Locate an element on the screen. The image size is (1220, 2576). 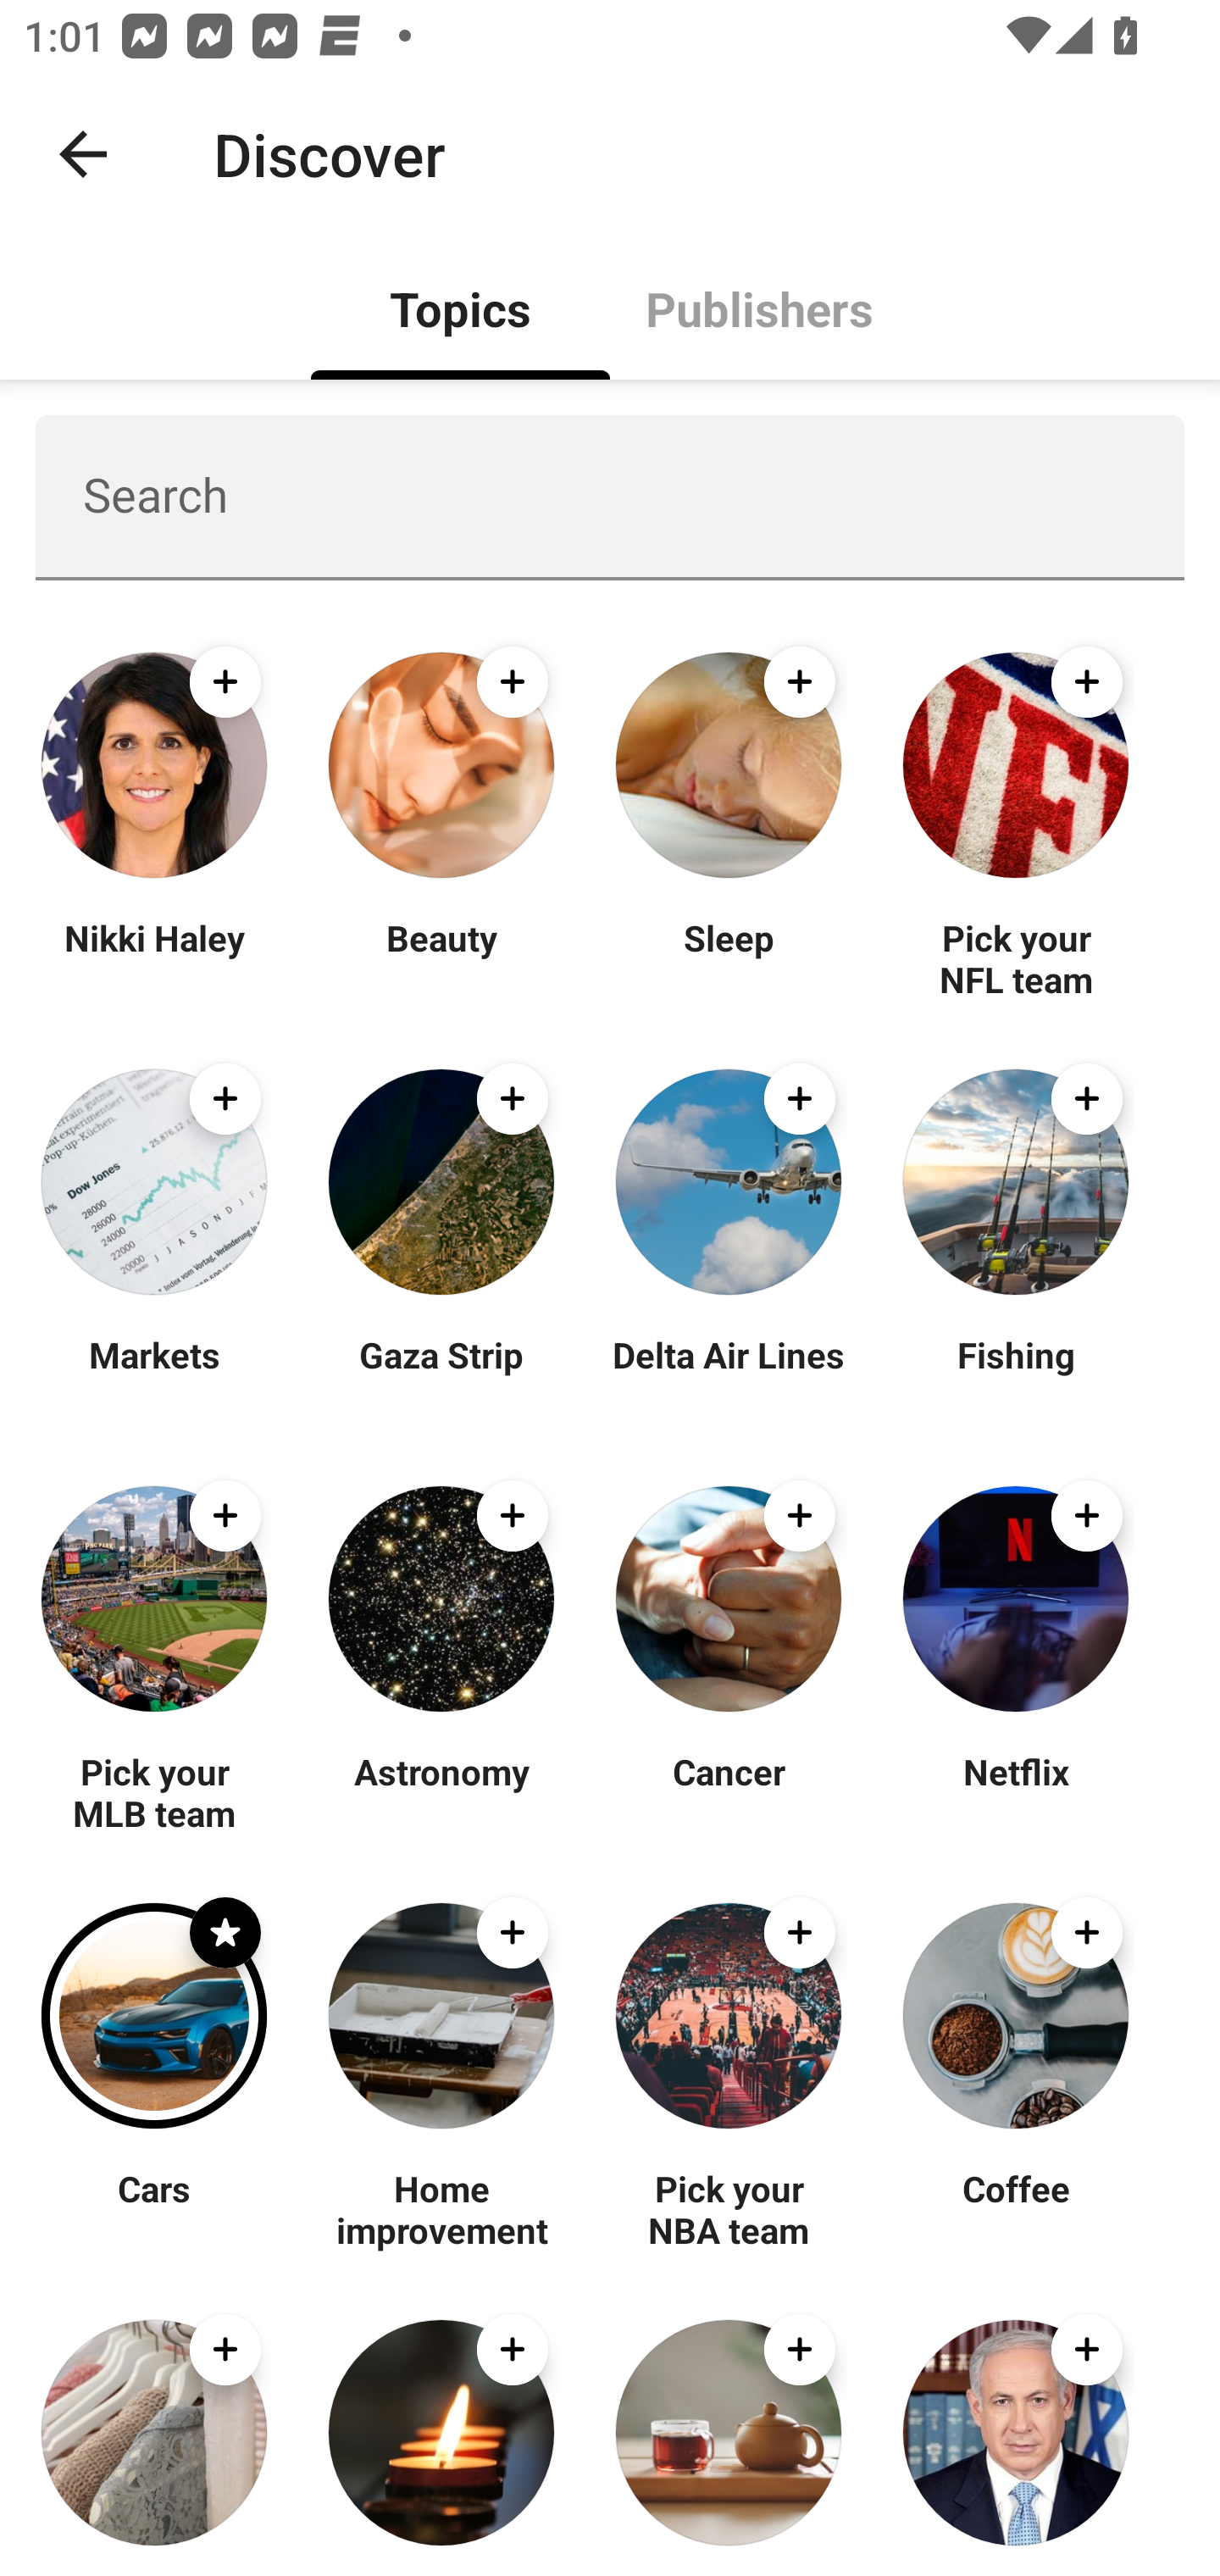
Coffee is located at coordinates (1015, 2208).